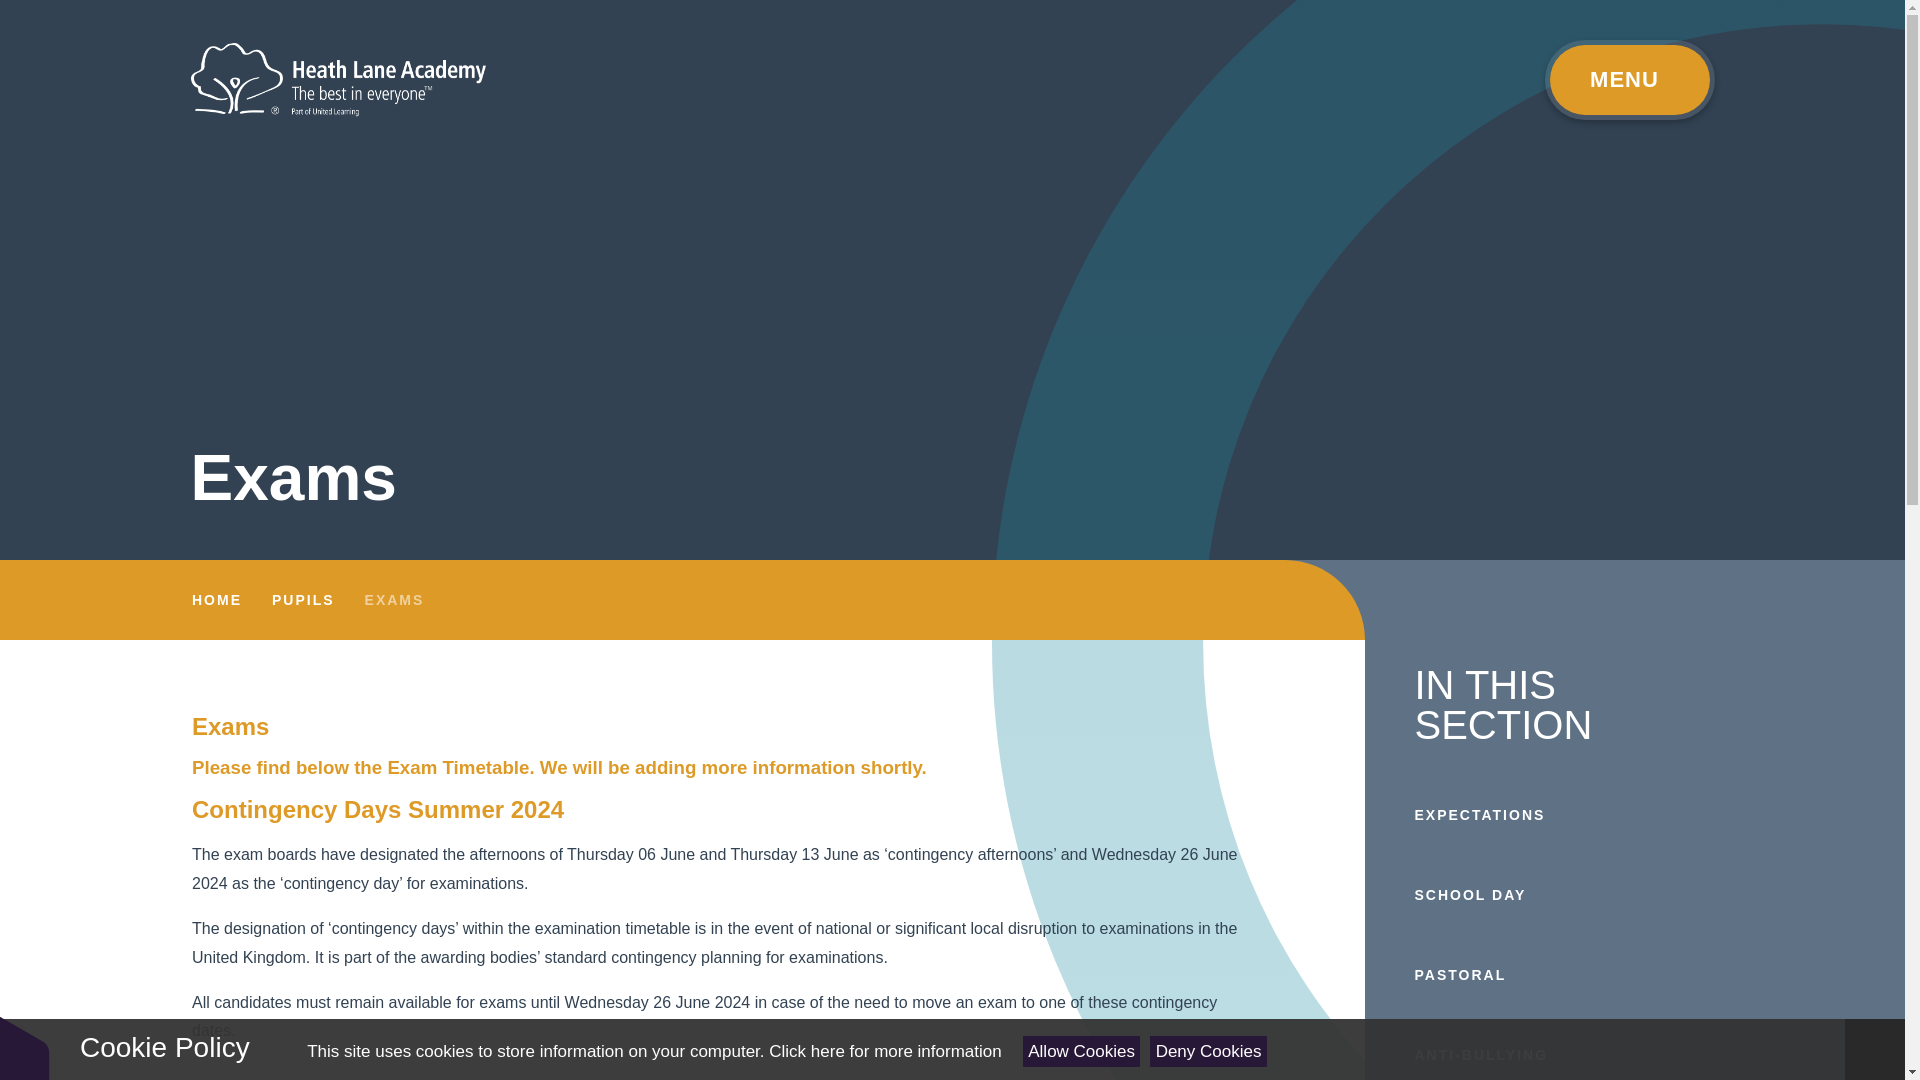 This screenshot has width=1920, height=1080. I want to click on See cookie policy, so click(884, 1051).